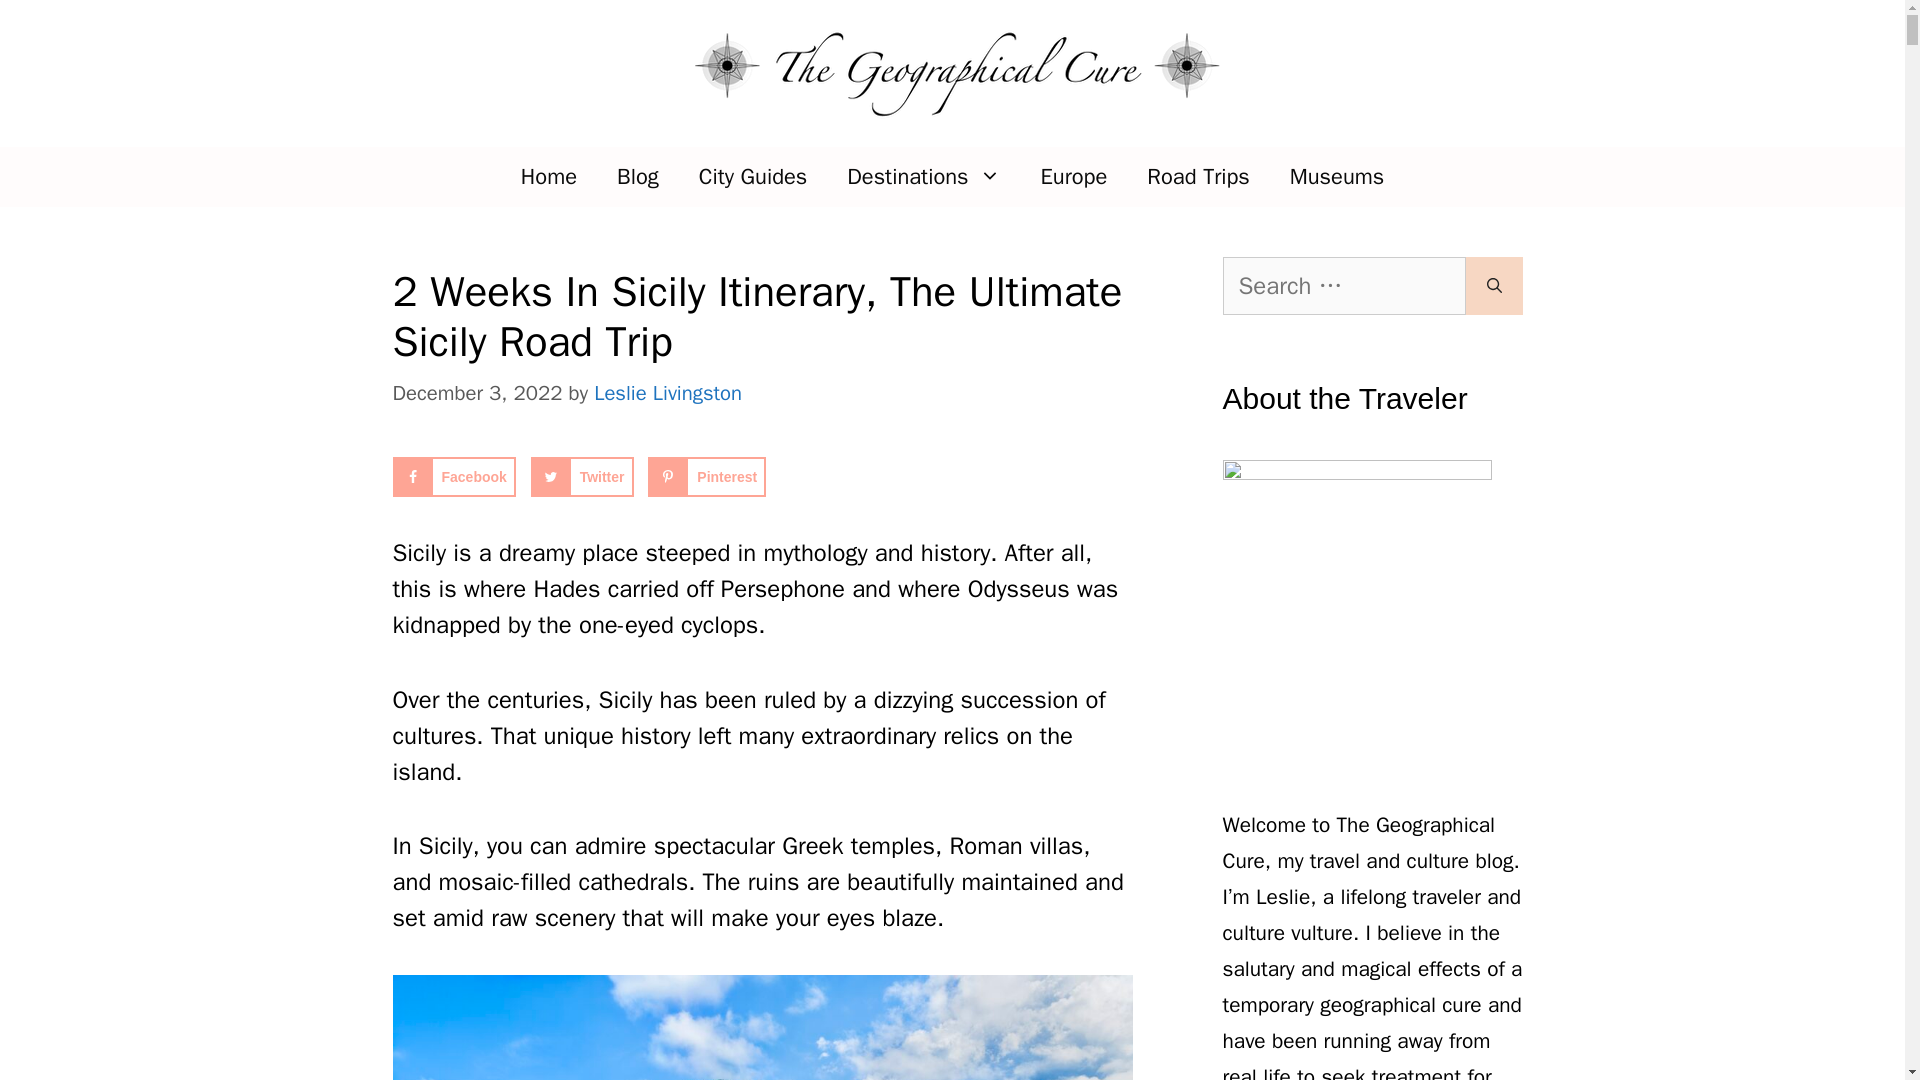  I want to click on Search for:, so click(1342, 286).